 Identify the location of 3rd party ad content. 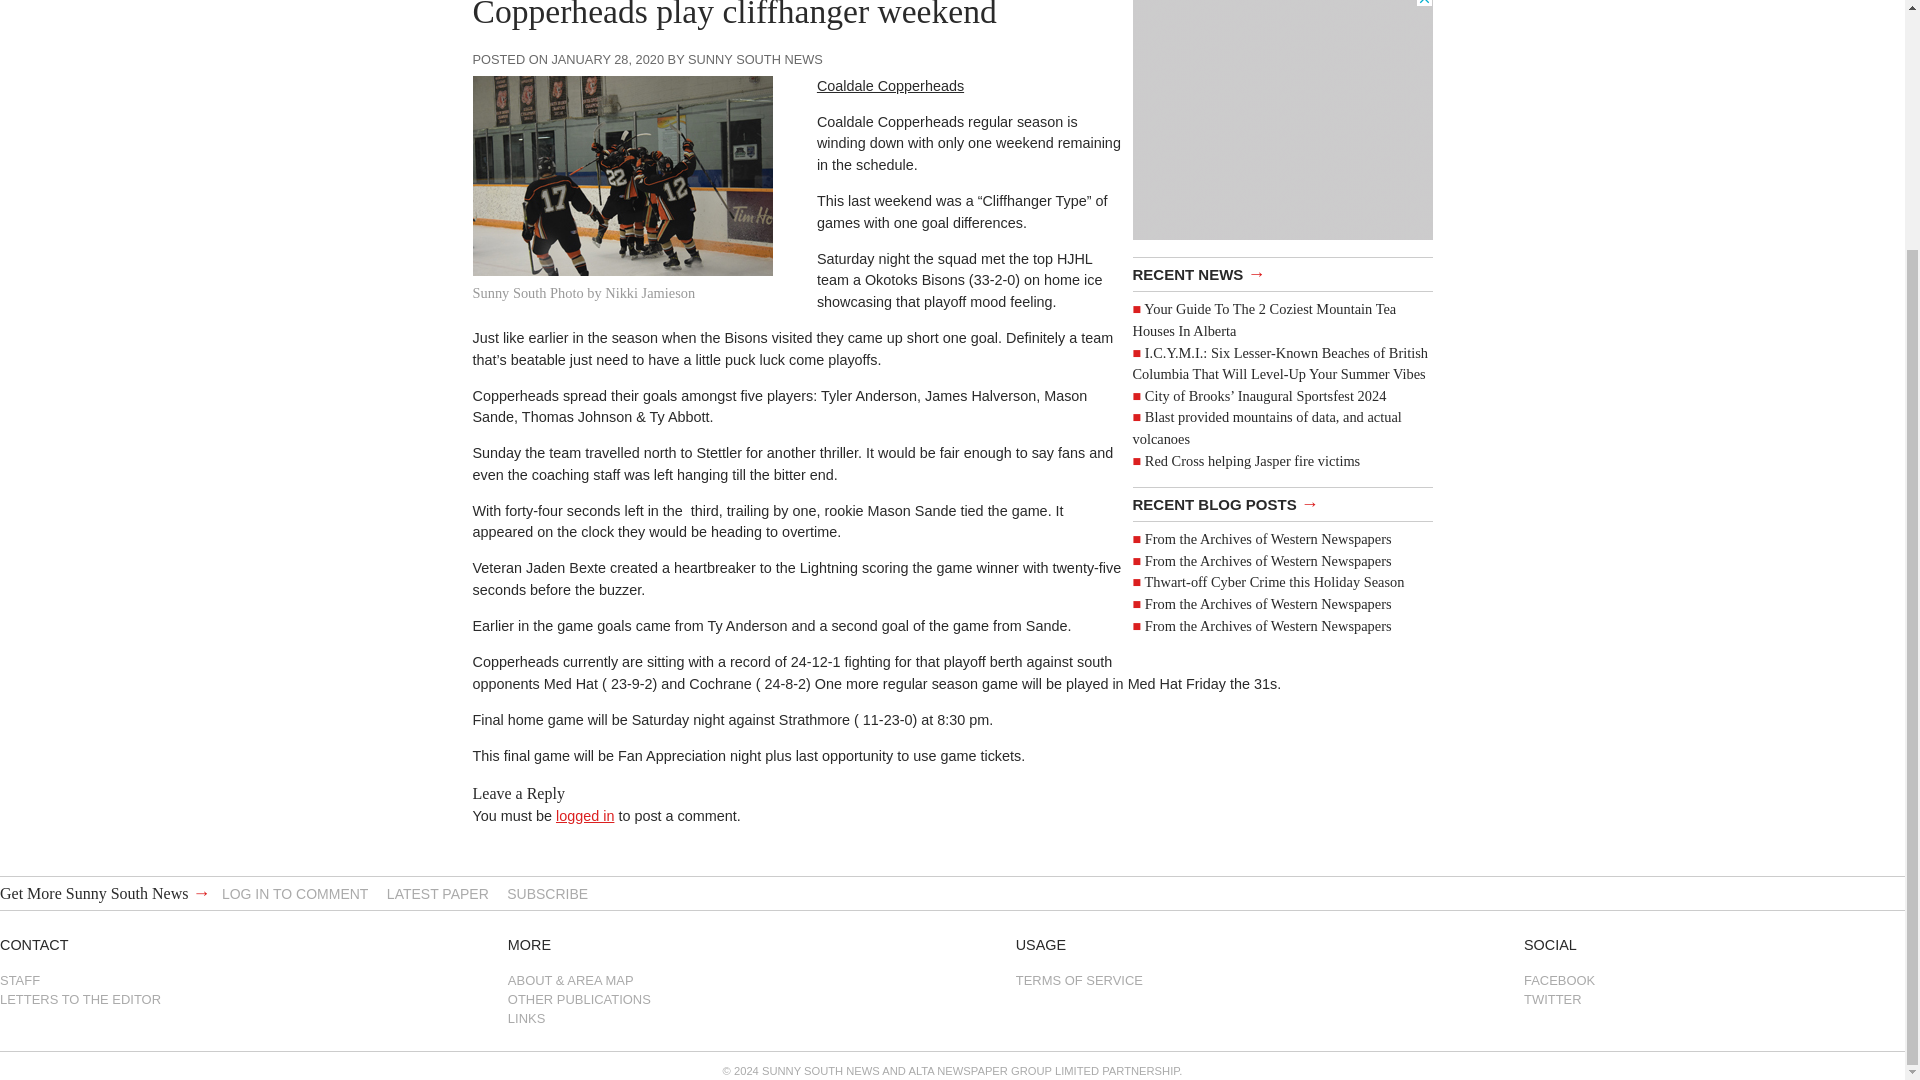
(1282, 120).